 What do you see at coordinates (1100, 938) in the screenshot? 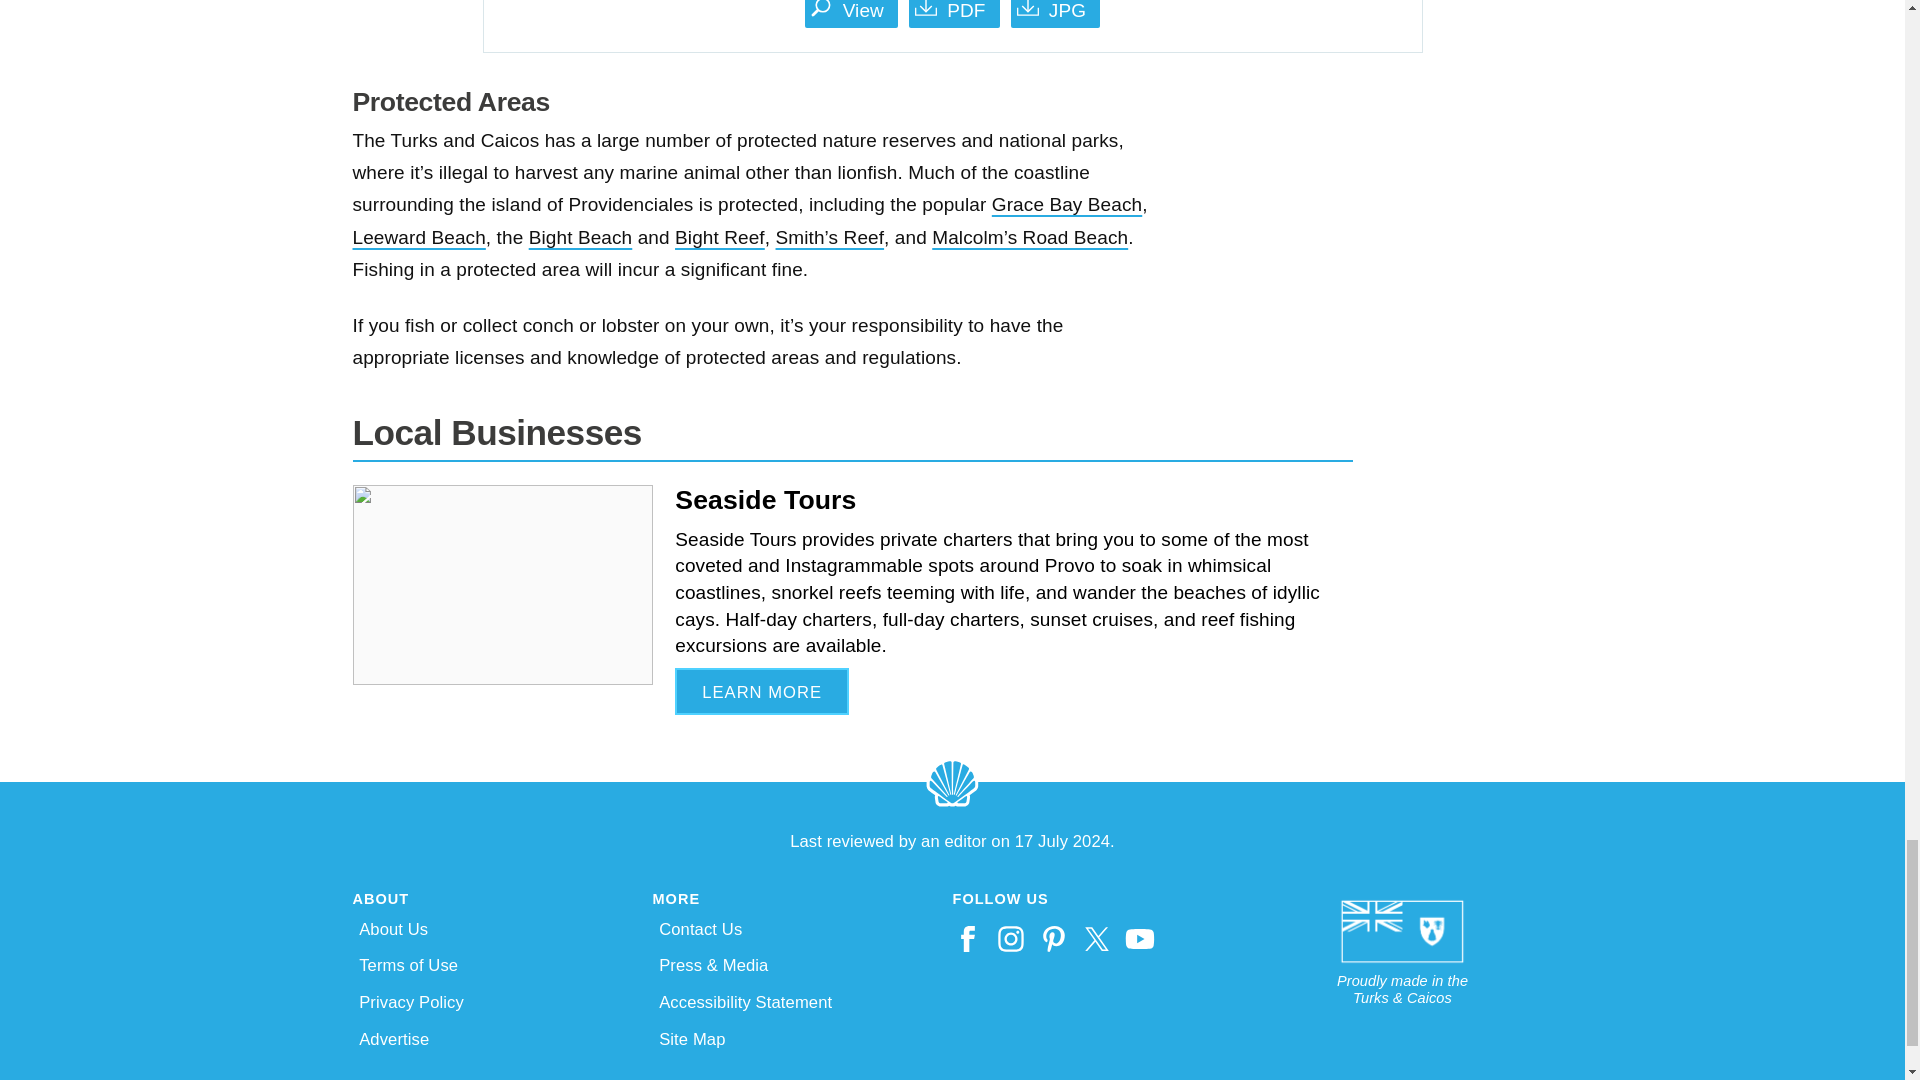
I see `Twitter` at bounding box center [1100, 938].